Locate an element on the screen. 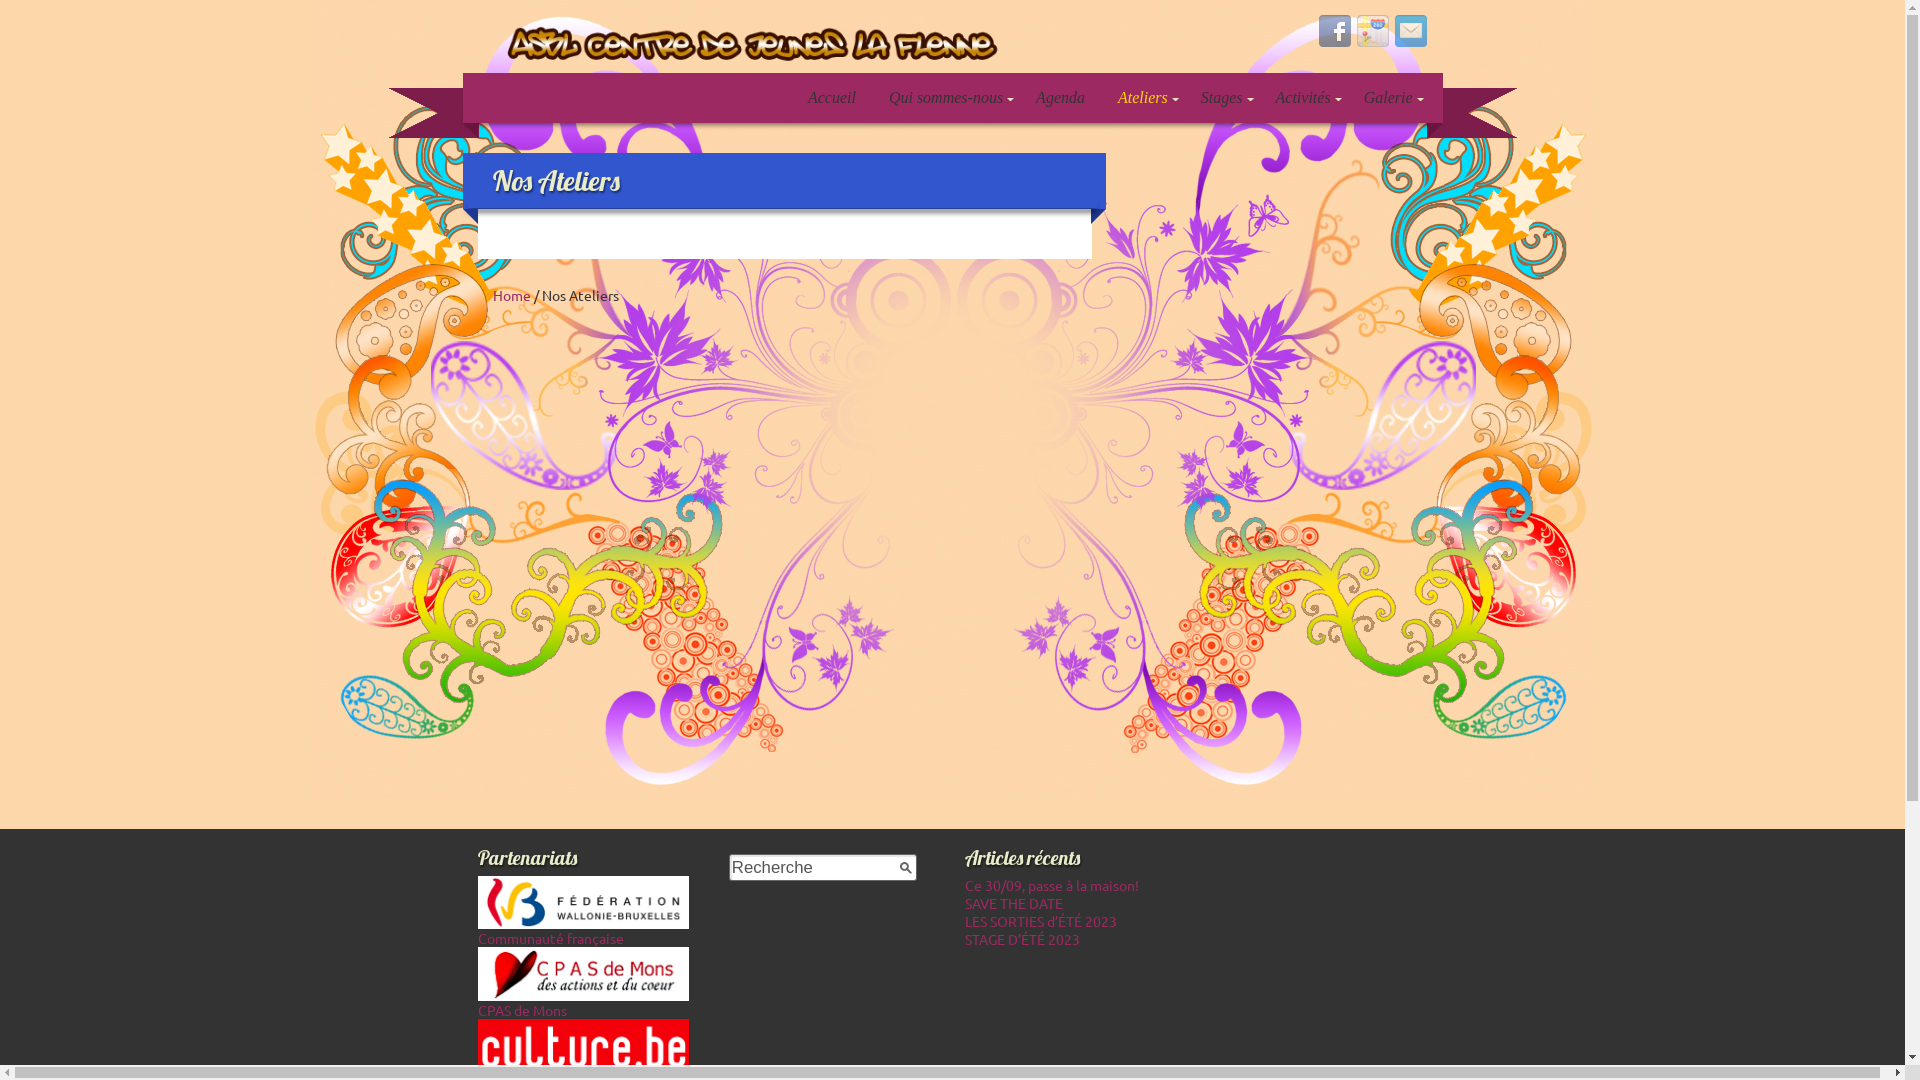 Image resolution: width=1920 pixels, height=1080 pixels. CPAS de Mons is located at coordinates (584, 991).